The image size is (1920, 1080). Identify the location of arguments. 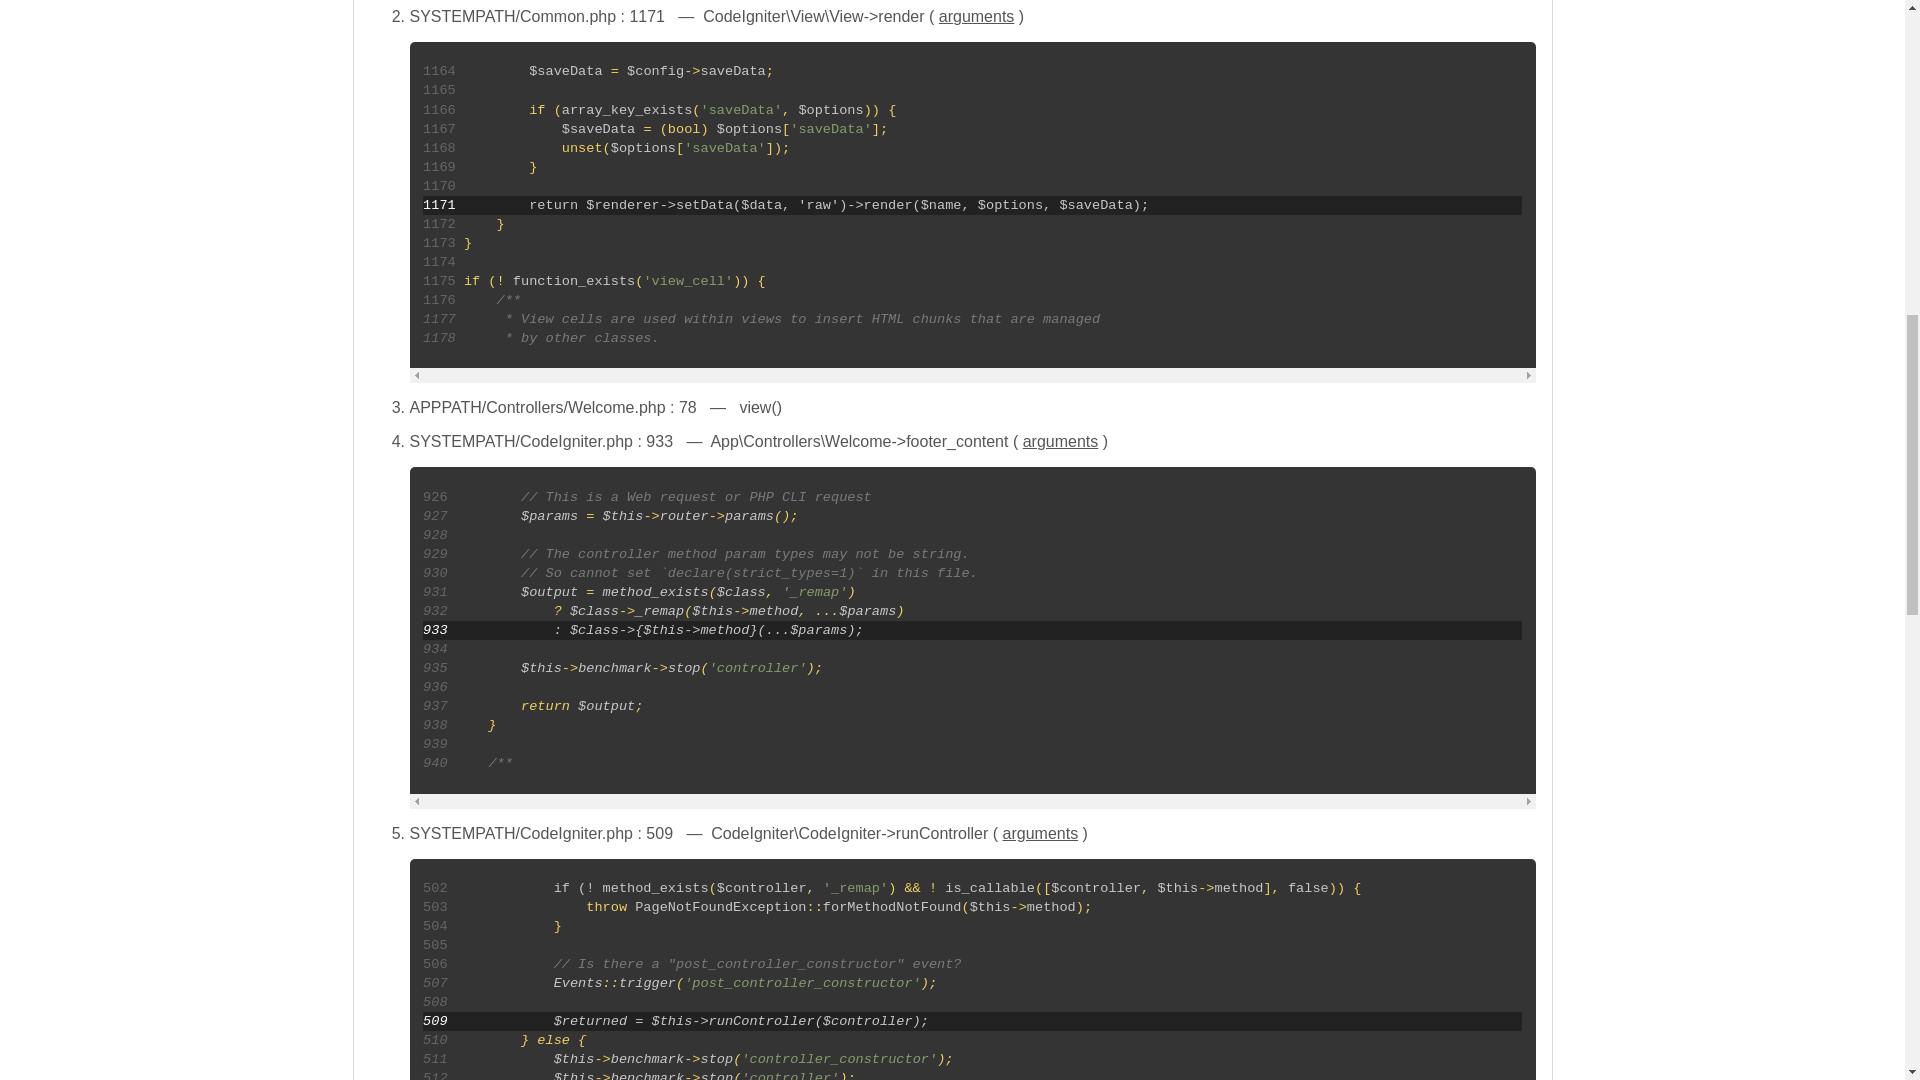
(976, 16).